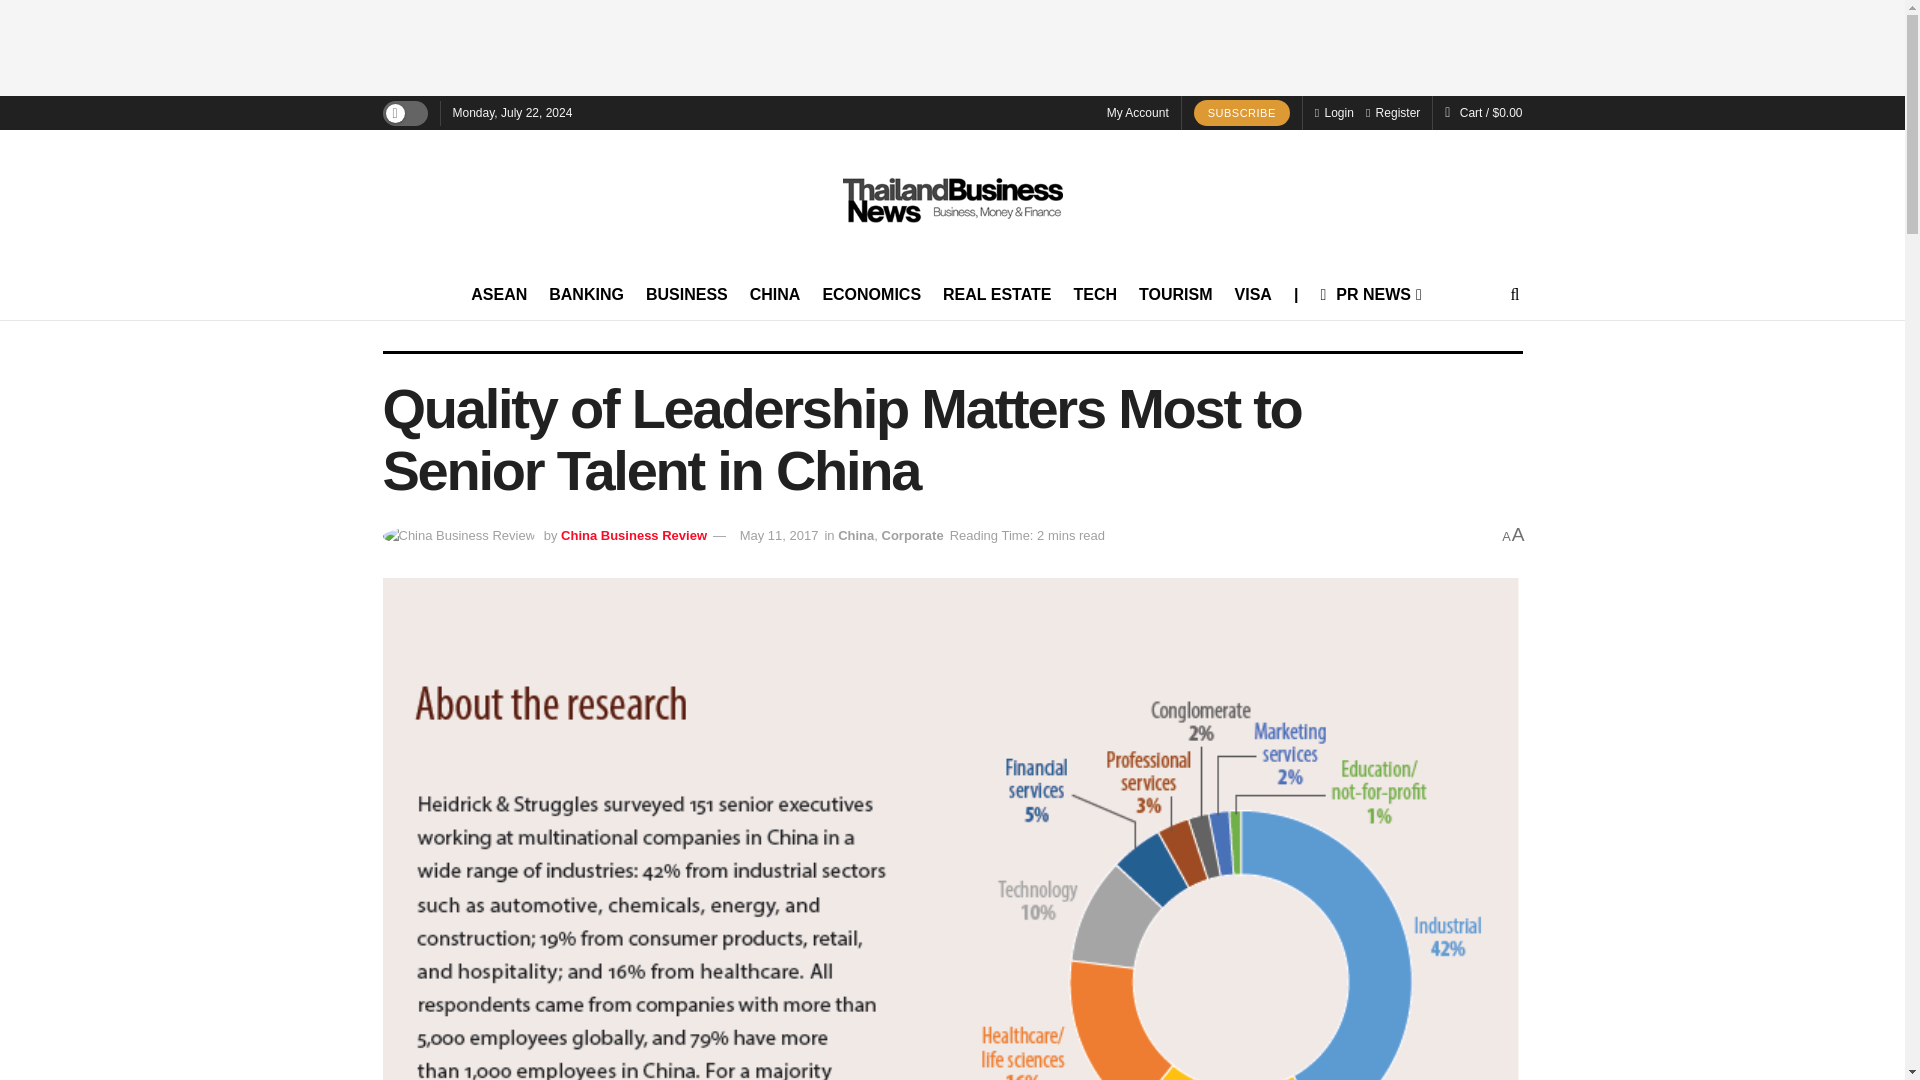 Image resolution: width=1920 pixels, height=1080 pixels. What do you see at coordinates (1490, 112) in the screenshot?
I see `View your shopping cart` at bounding box center [1490, 112].